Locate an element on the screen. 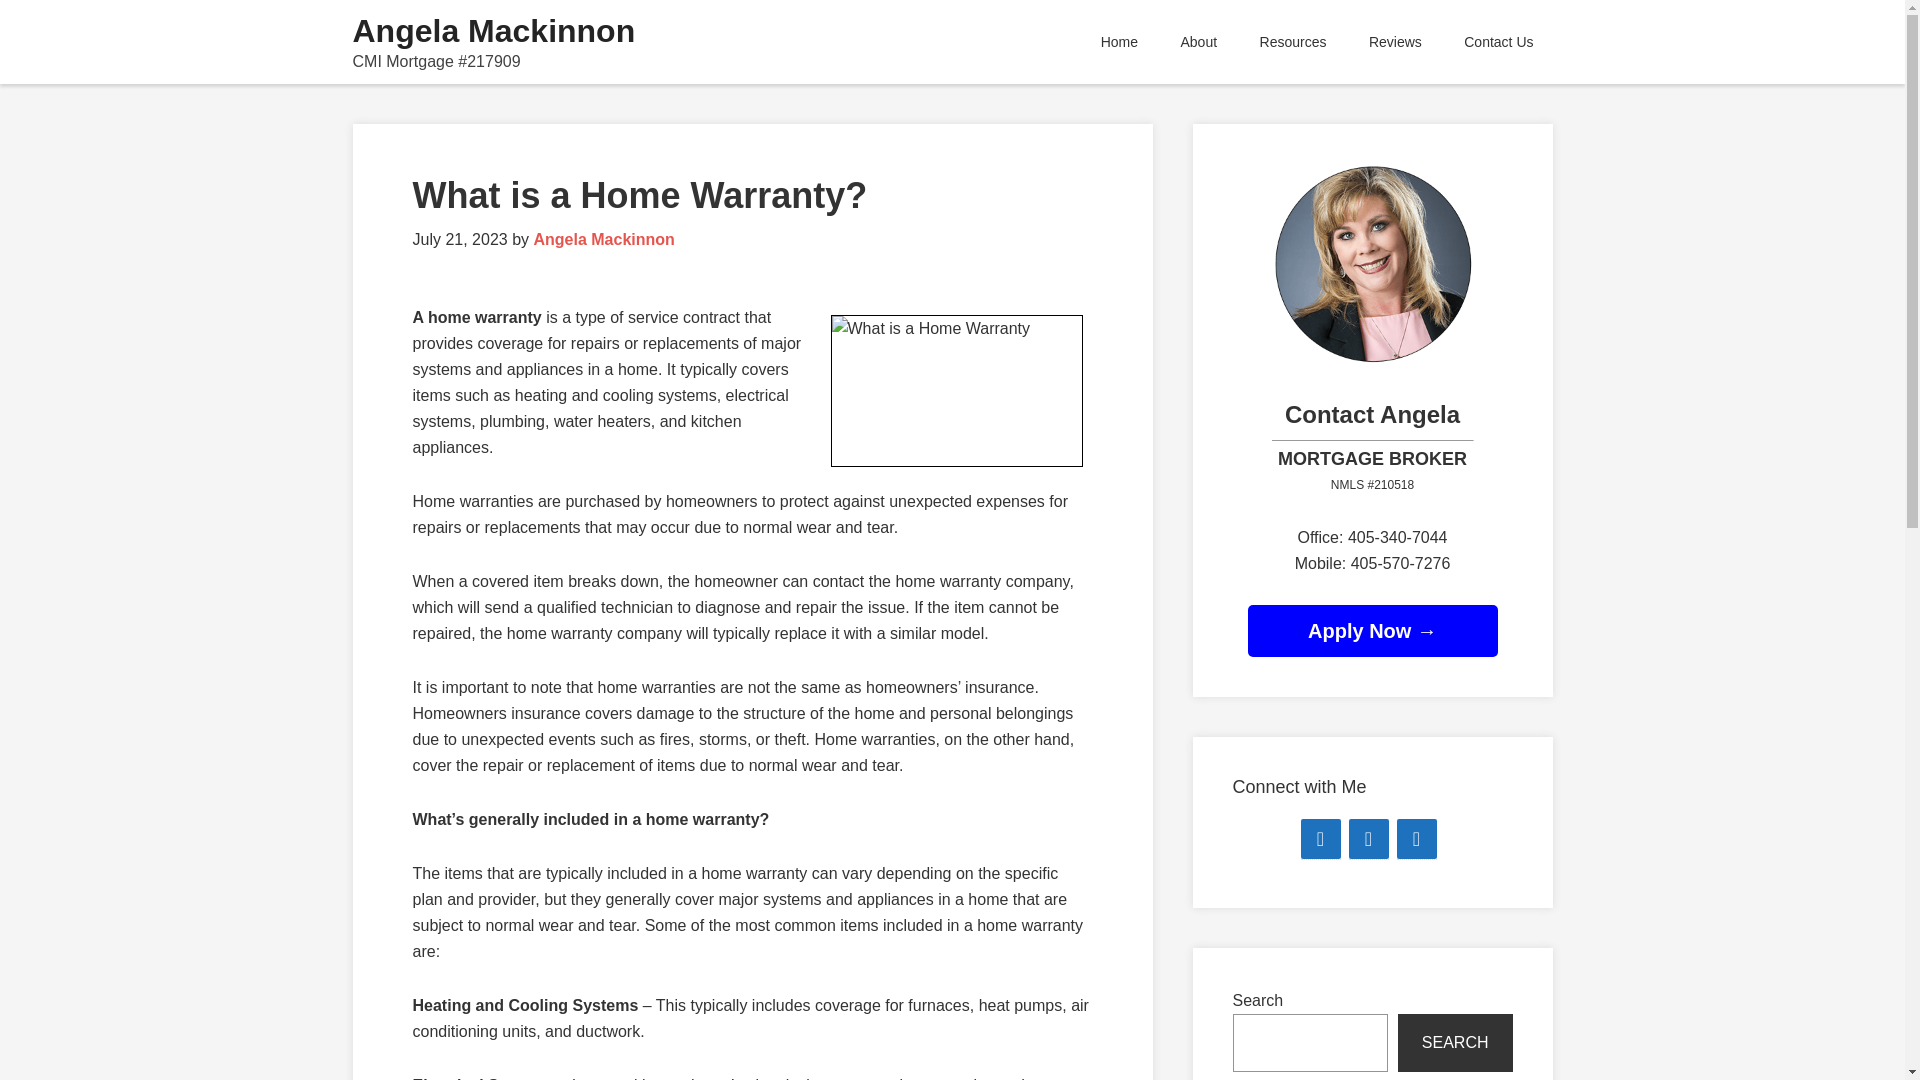 The image size is (1920, 1080). Home is located at coordinates (1120, 42).